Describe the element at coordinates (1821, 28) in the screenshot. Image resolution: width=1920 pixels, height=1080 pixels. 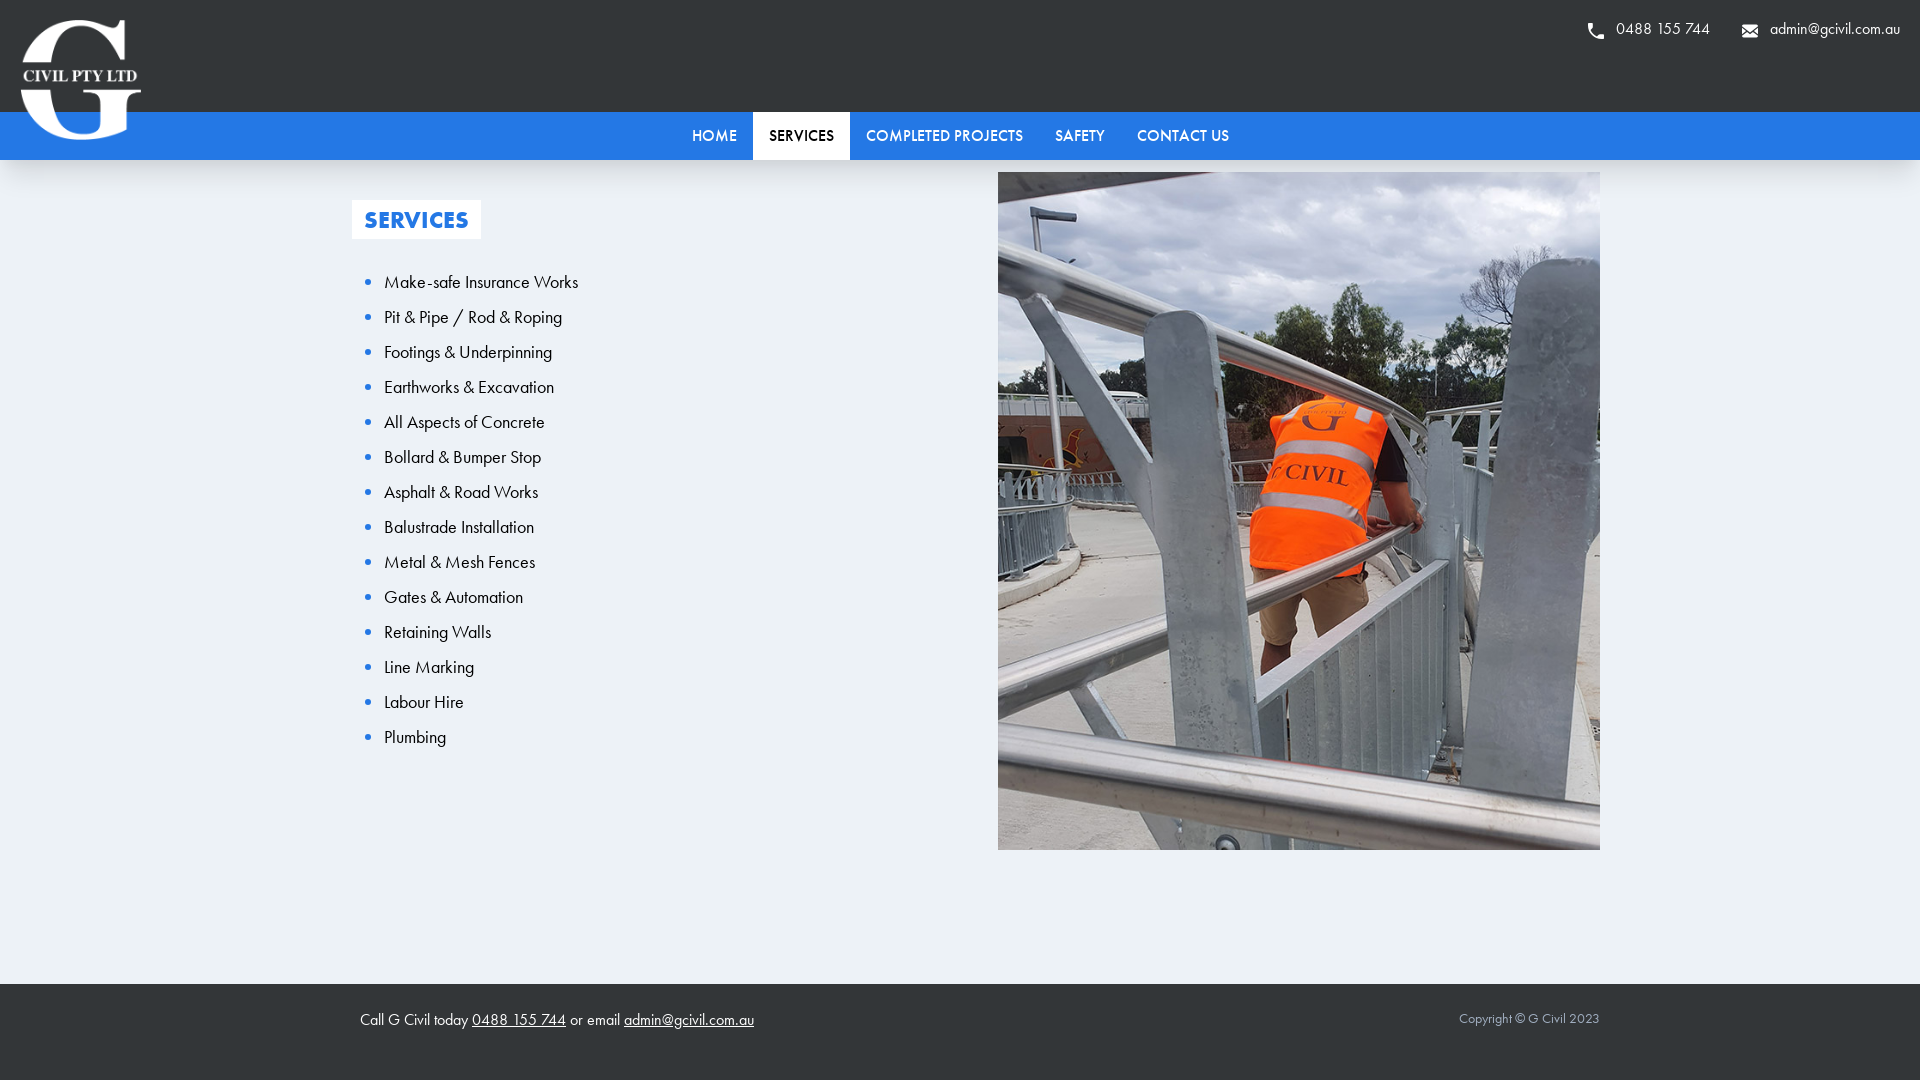
I see `admin@gcivil.com.au` at that location.